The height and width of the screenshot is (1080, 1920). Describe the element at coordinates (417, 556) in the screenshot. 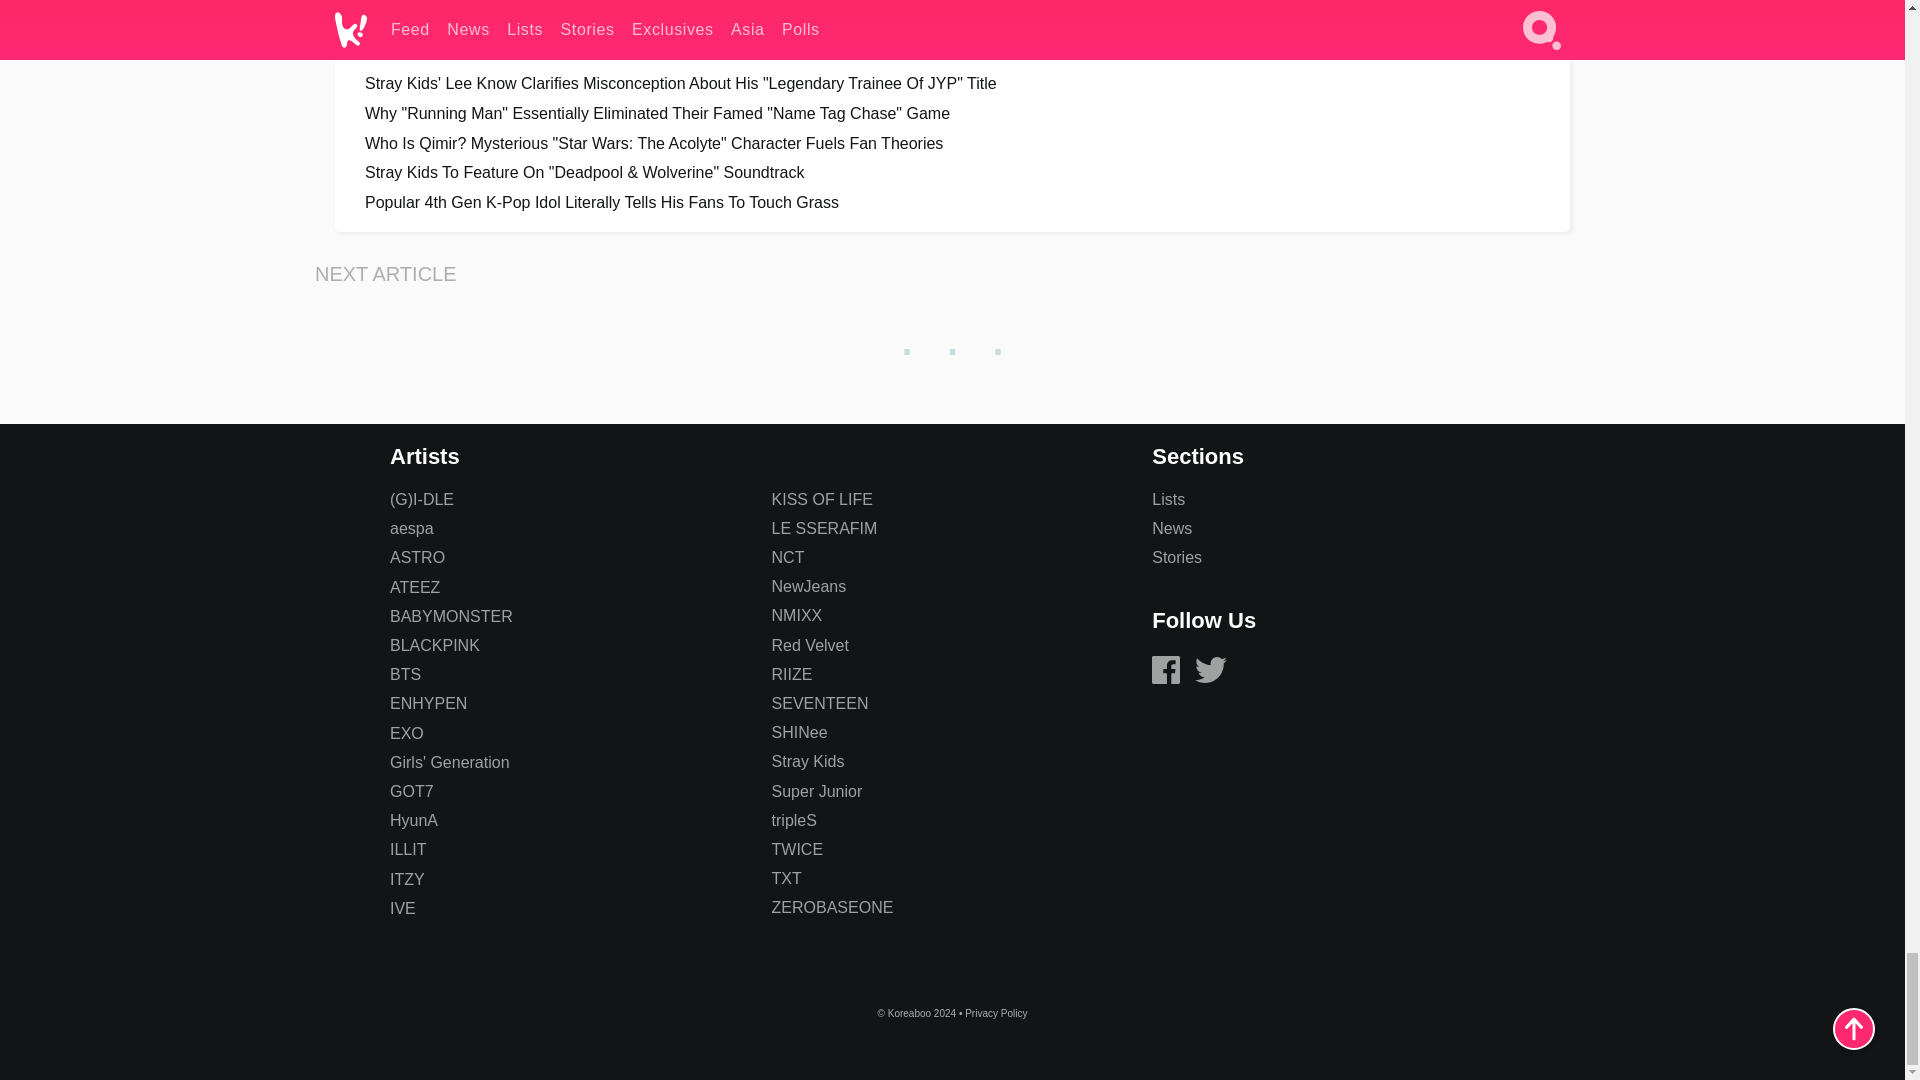

I see `ASTRO` at that location.